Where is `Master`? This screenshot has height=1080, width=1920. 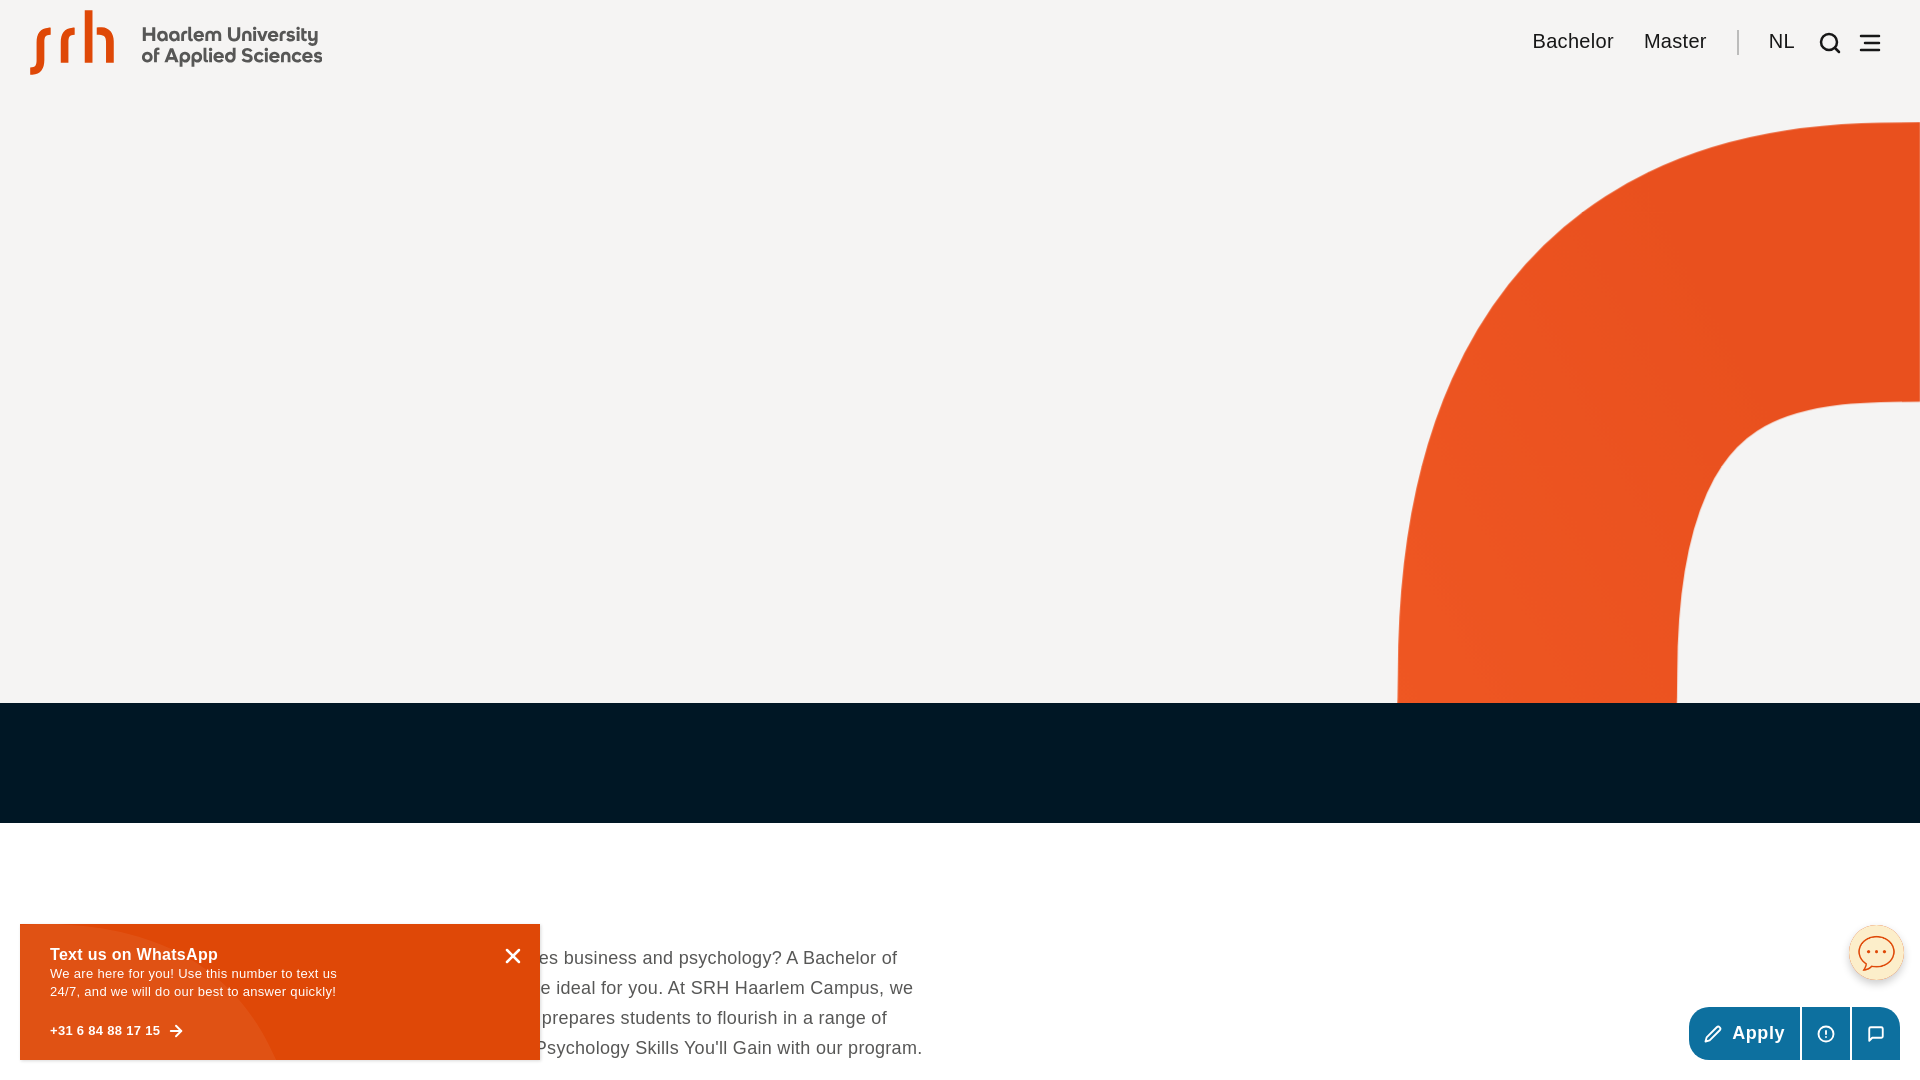
Master is located at coordinates (1675, 42).